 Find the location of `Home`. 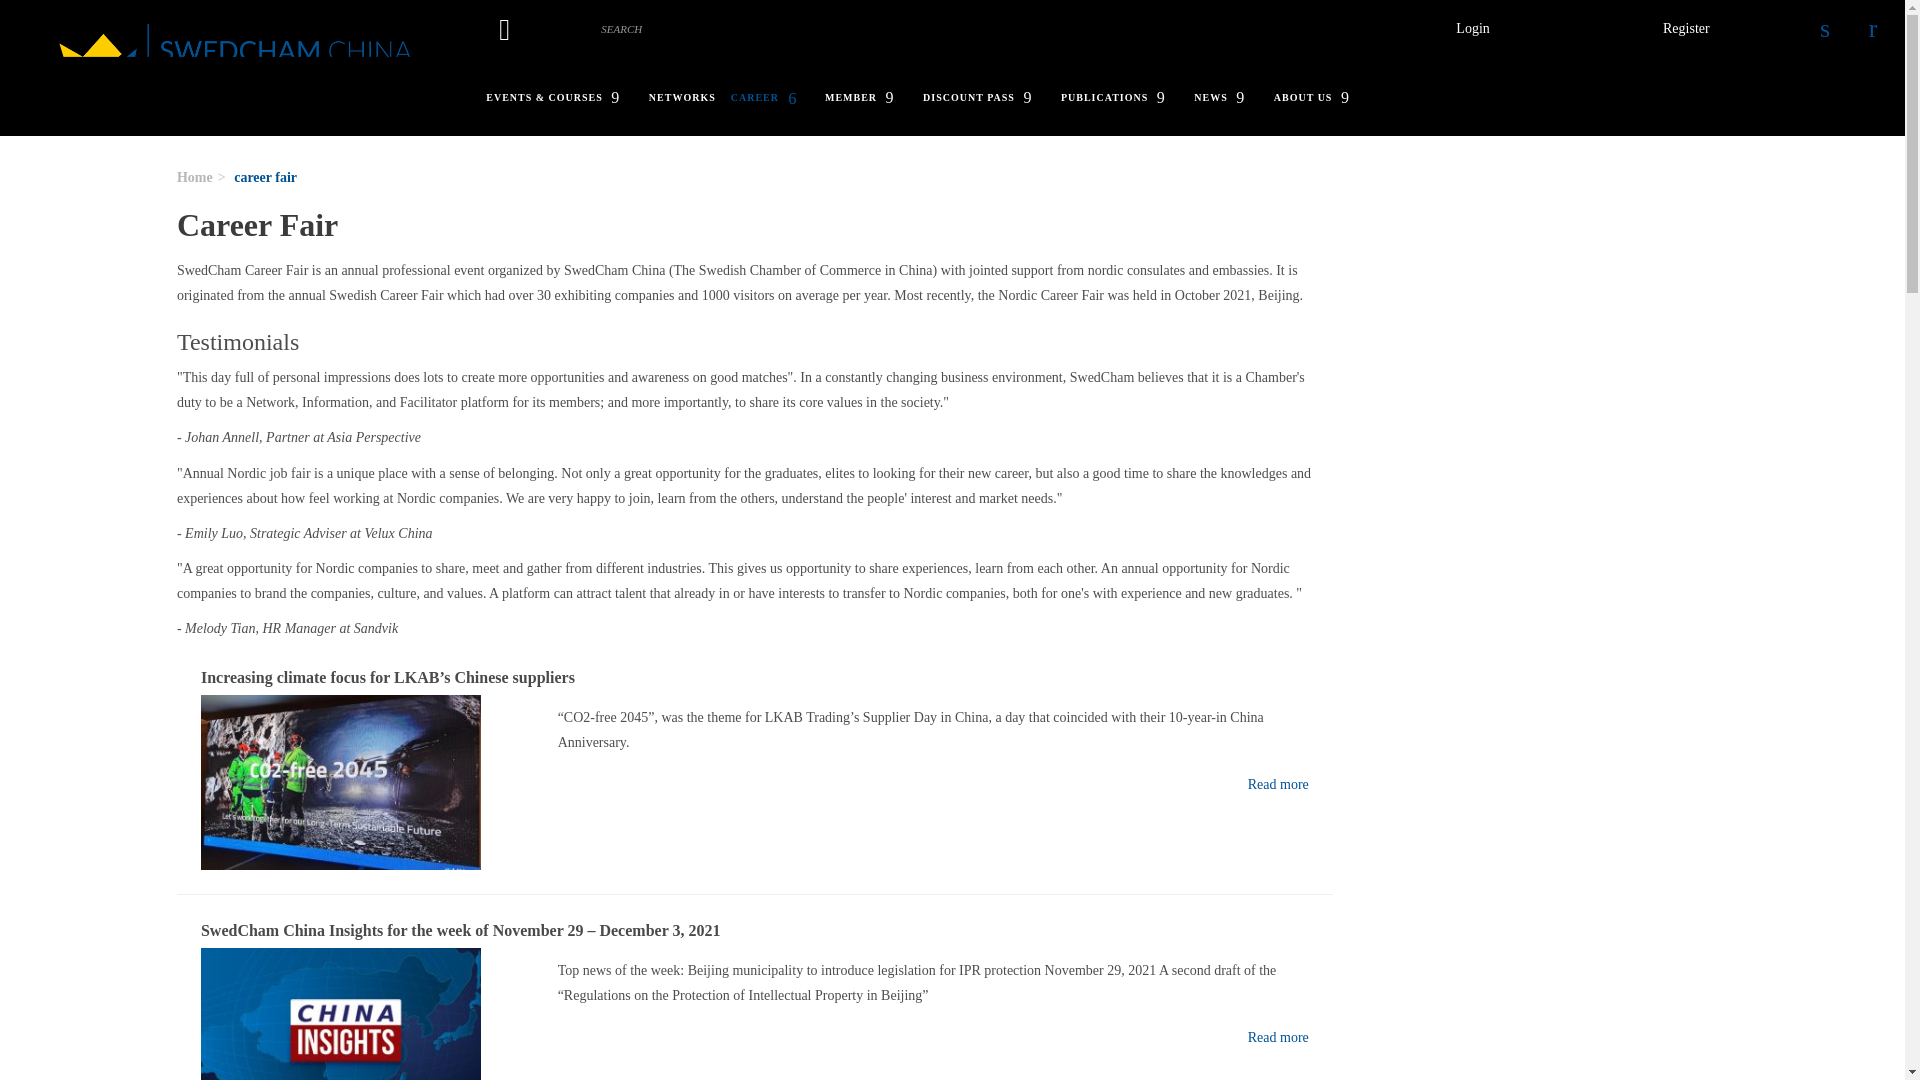

Home is located at coordinates (238, 68).